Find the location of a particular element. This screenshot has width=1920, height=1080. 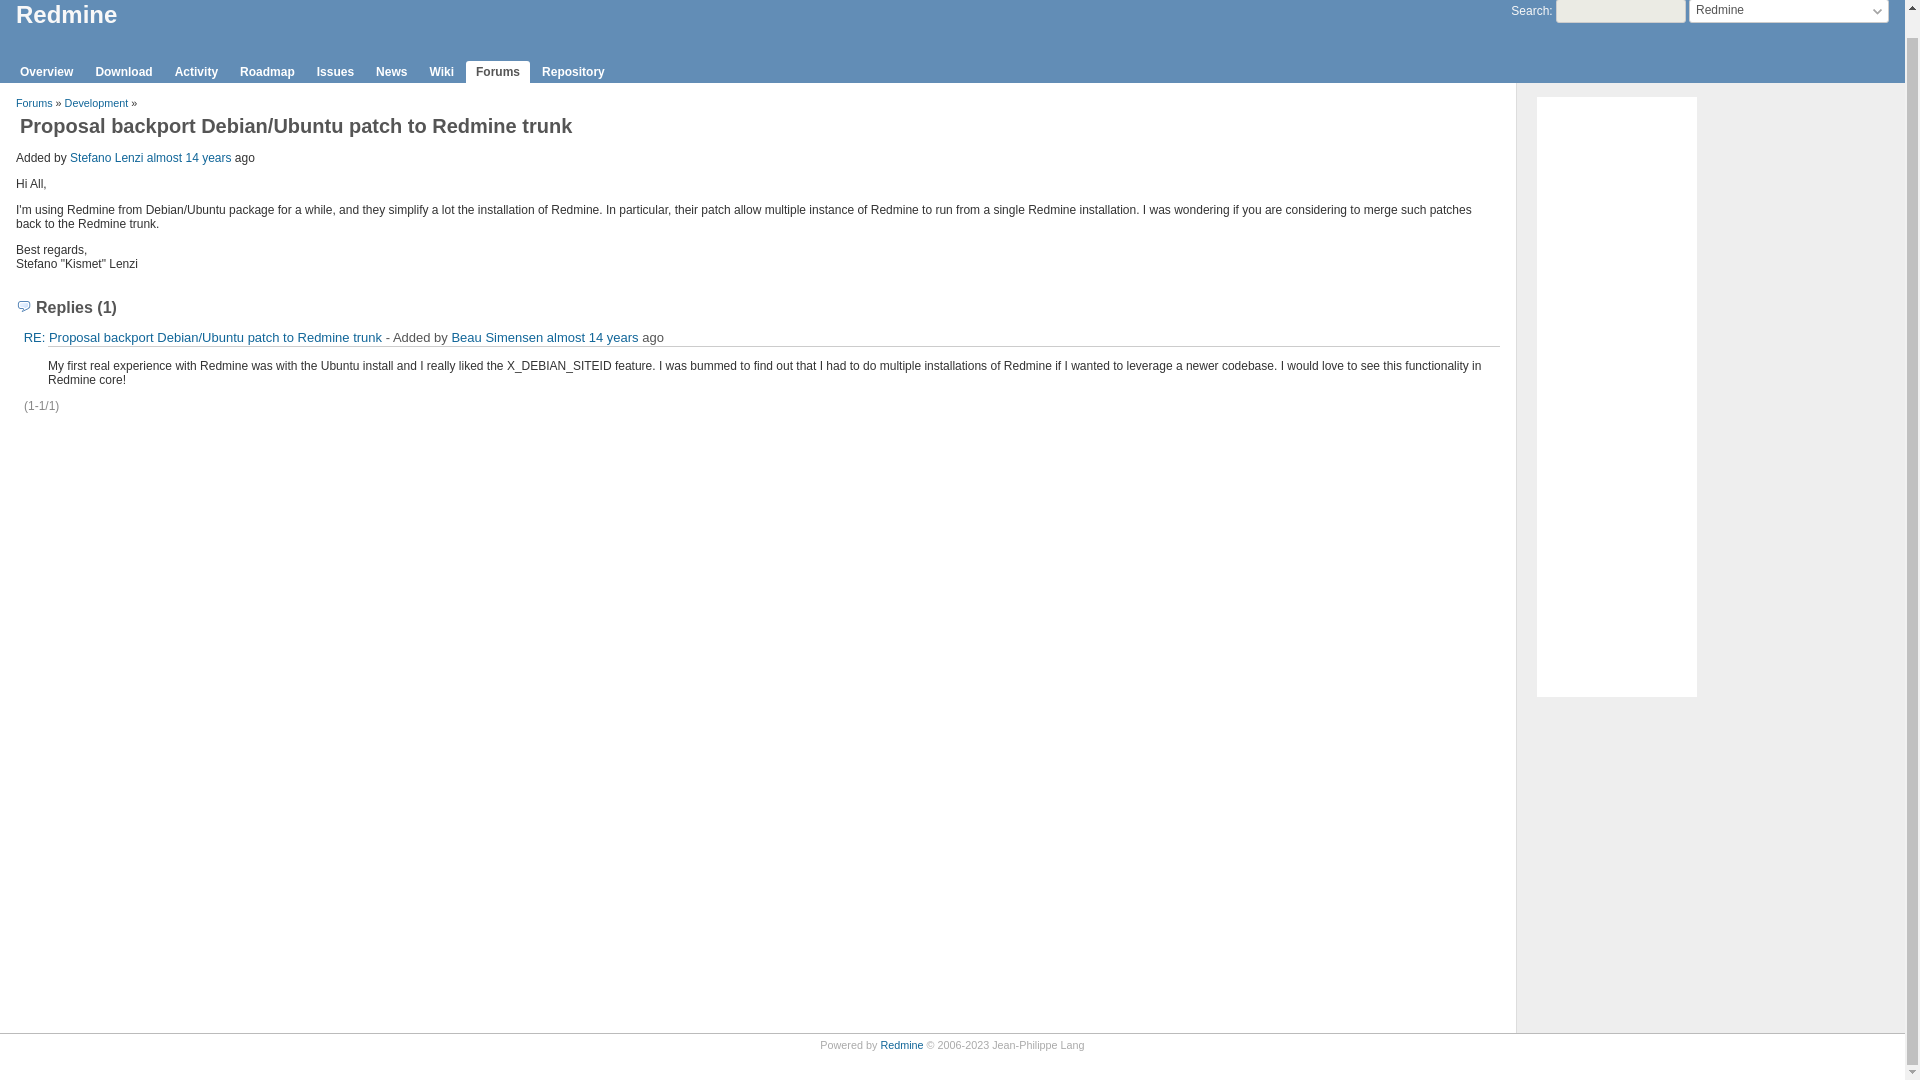

Forums is located at coordinates (498, 72).